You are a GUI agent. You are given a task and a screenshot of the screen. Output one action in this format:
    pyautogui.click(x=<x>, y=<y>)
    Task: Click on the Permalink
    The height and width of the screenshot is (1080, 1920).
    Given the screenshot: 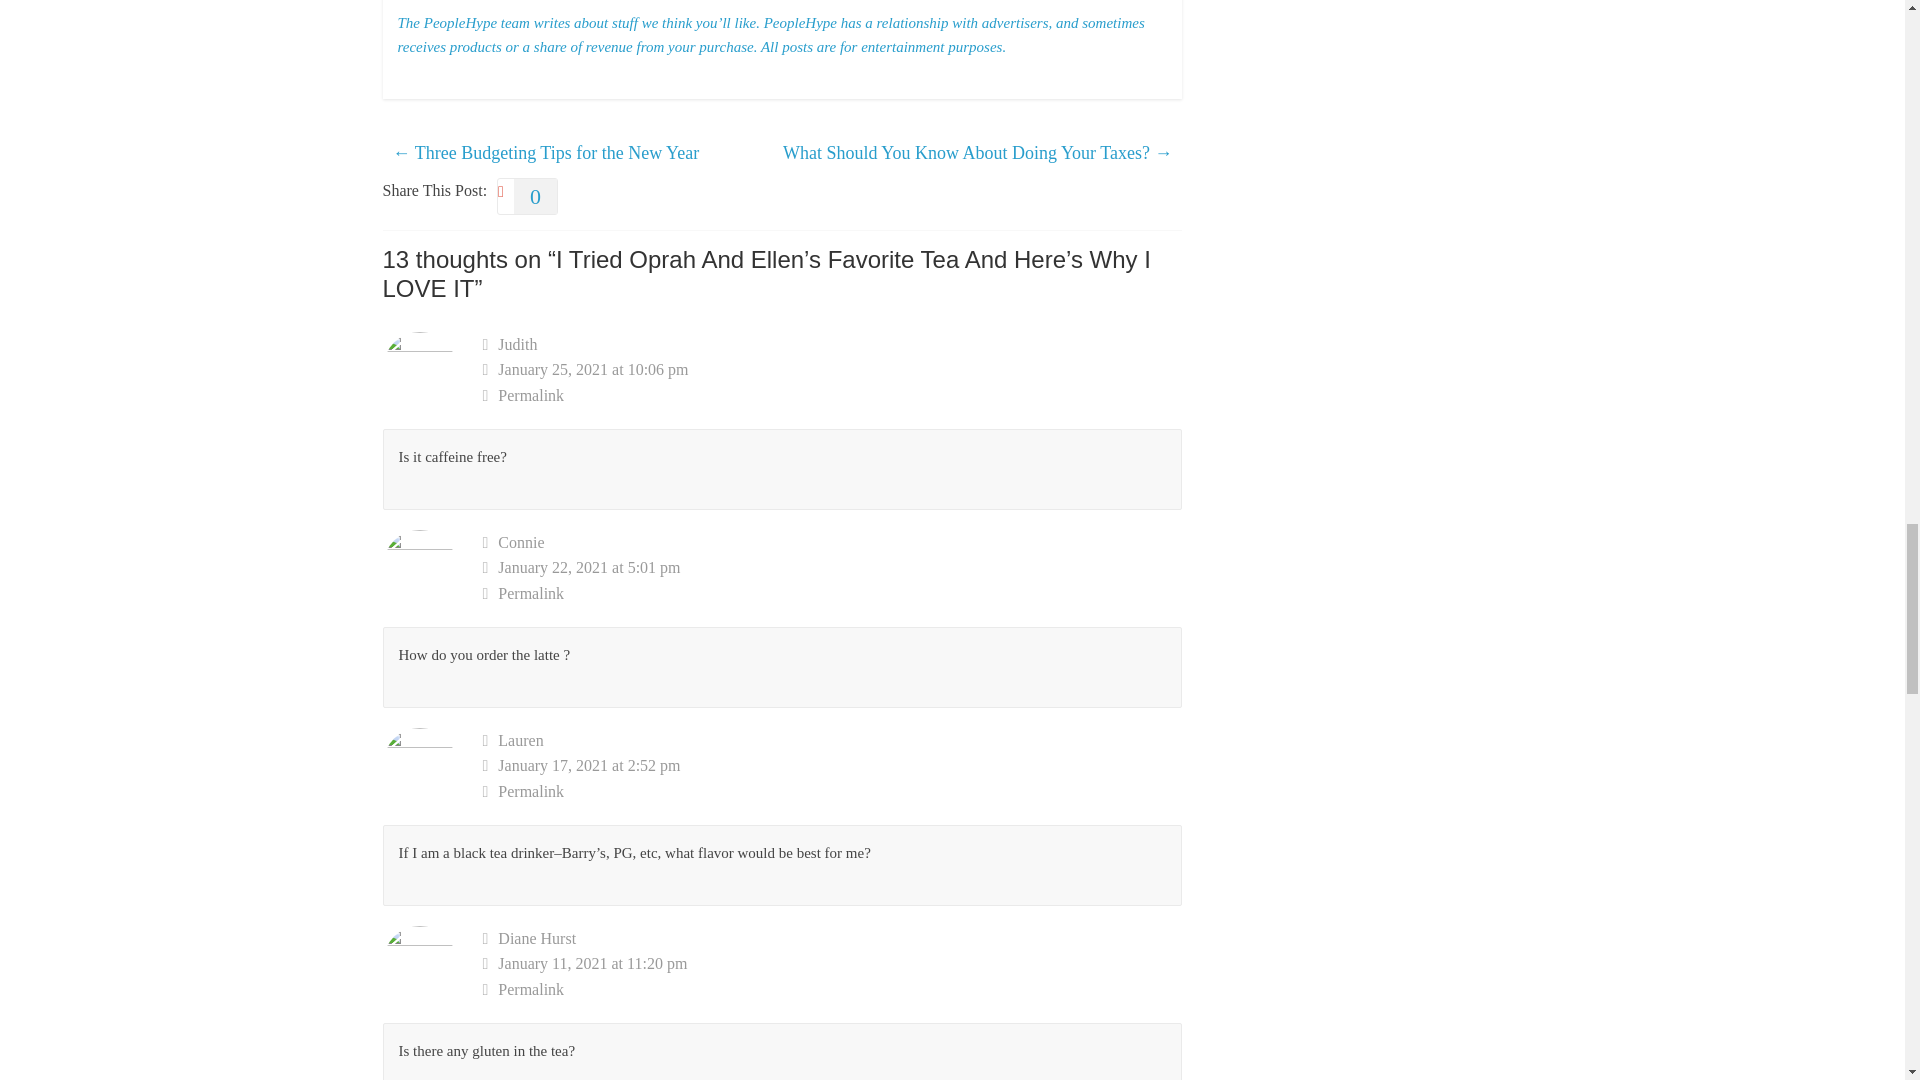 What is the action you would take?
    pyautogui.click(x=832, y=594)
    